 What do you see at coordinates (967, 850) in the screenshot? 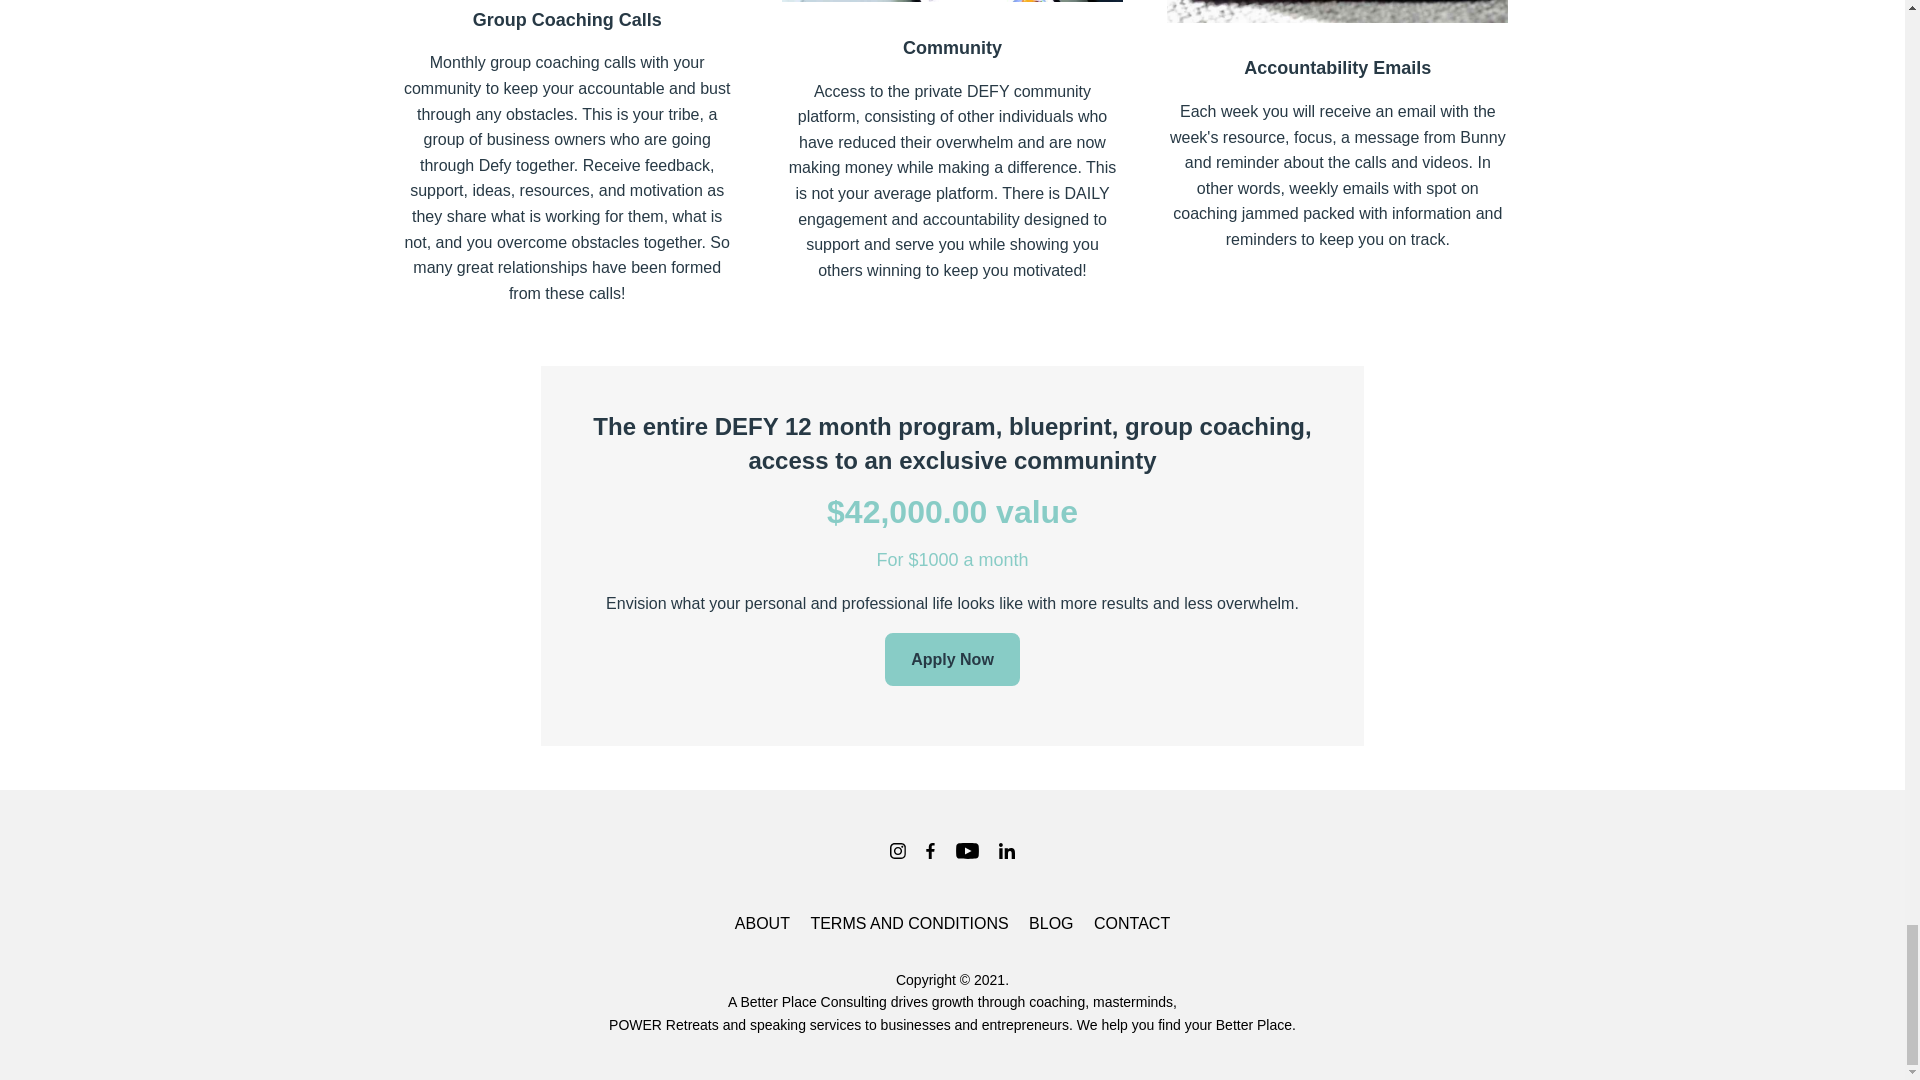
I see `Youtube` at bounding box center [967, 850].